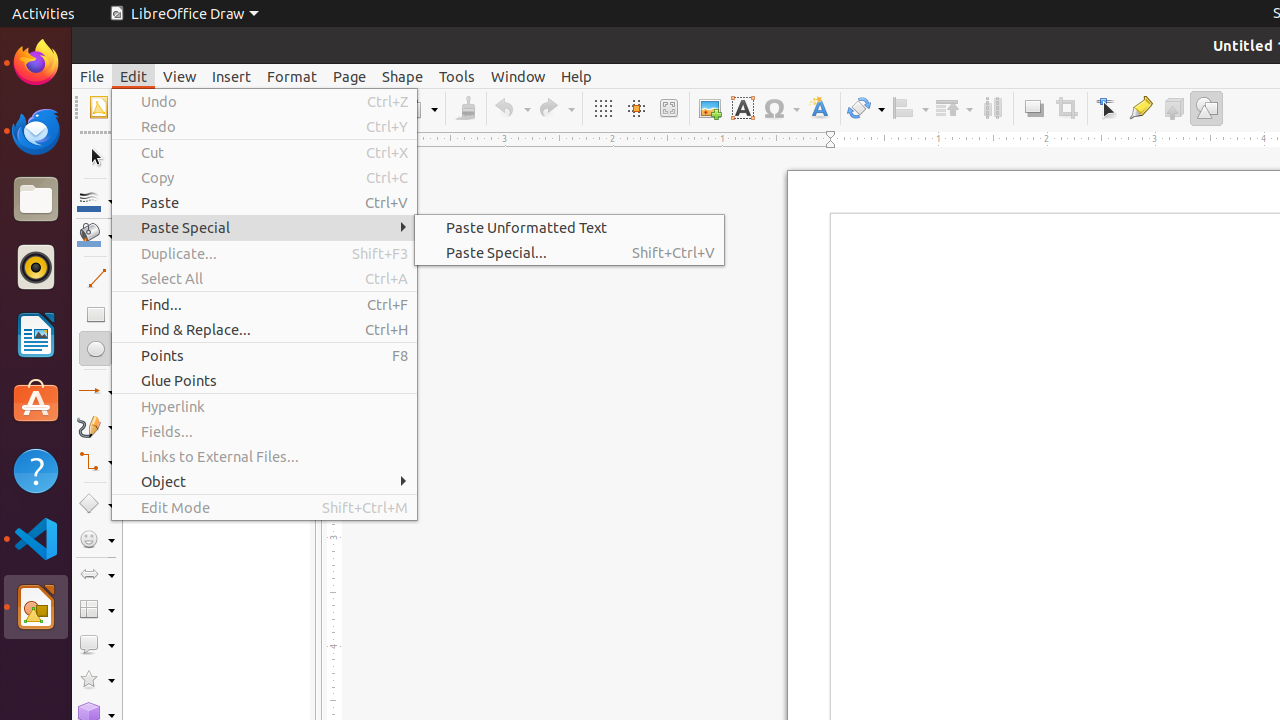 The image size is (1280, 720). What do you see at coordinates (264, 178) in the screenshot?
I see `Copy` at bounding box center [264, 178].